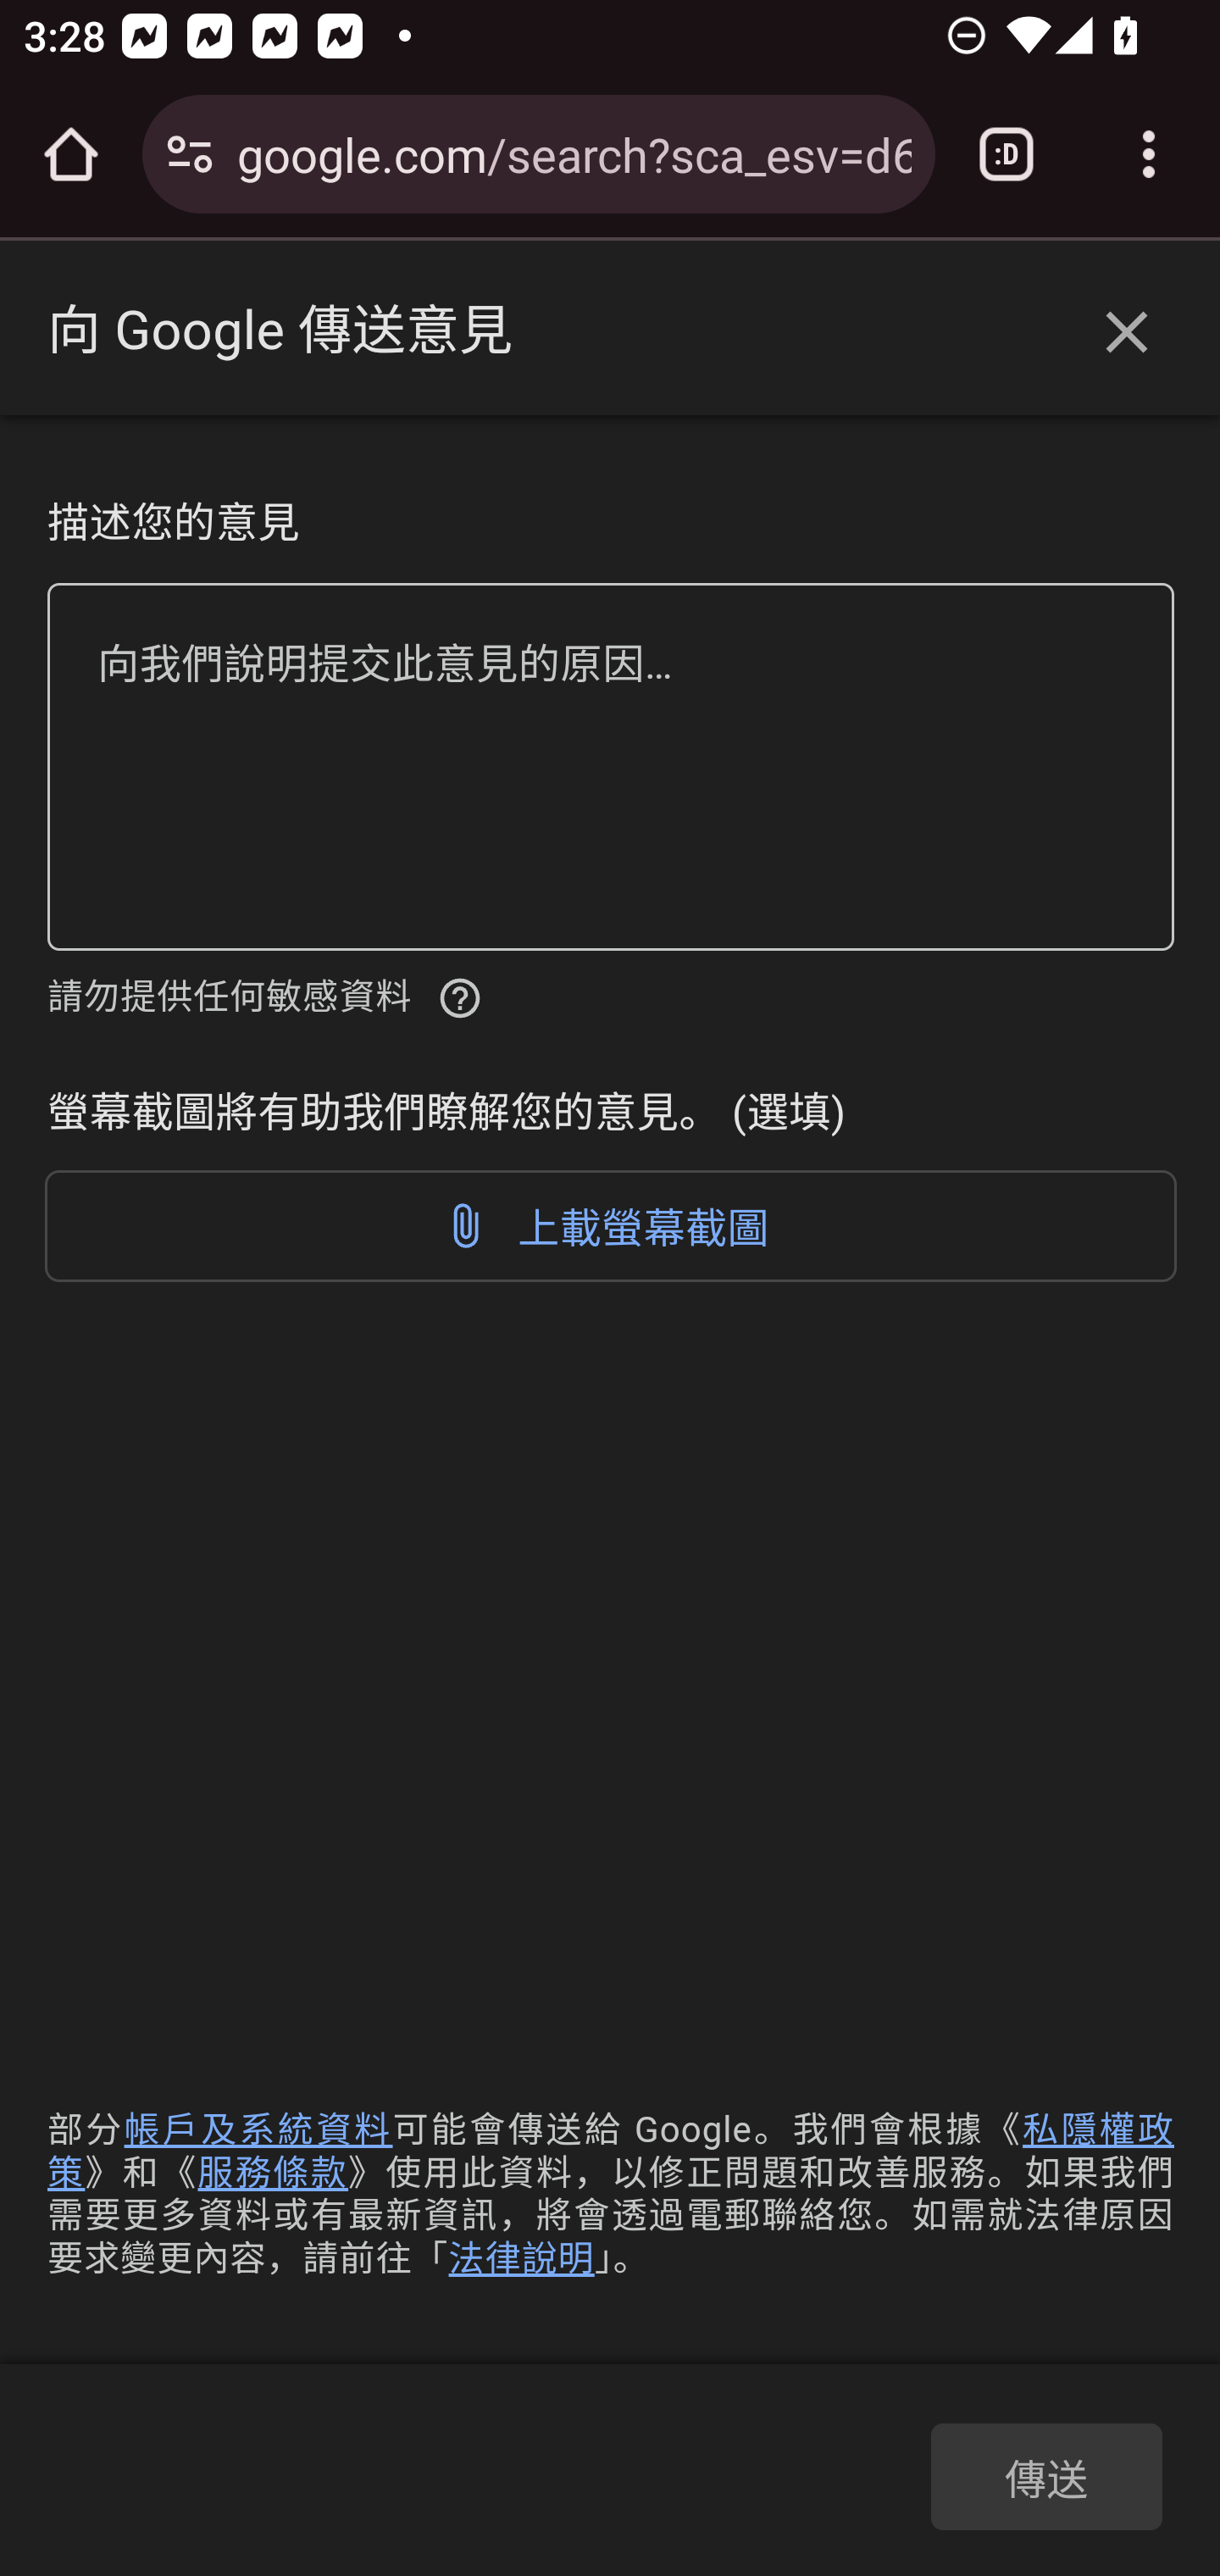  What do you see at coordinates (273, 2173) in the screenshot?
I see `喺新分頁度打開。服務條款 服務條款` at bounding box center [273, 2173].